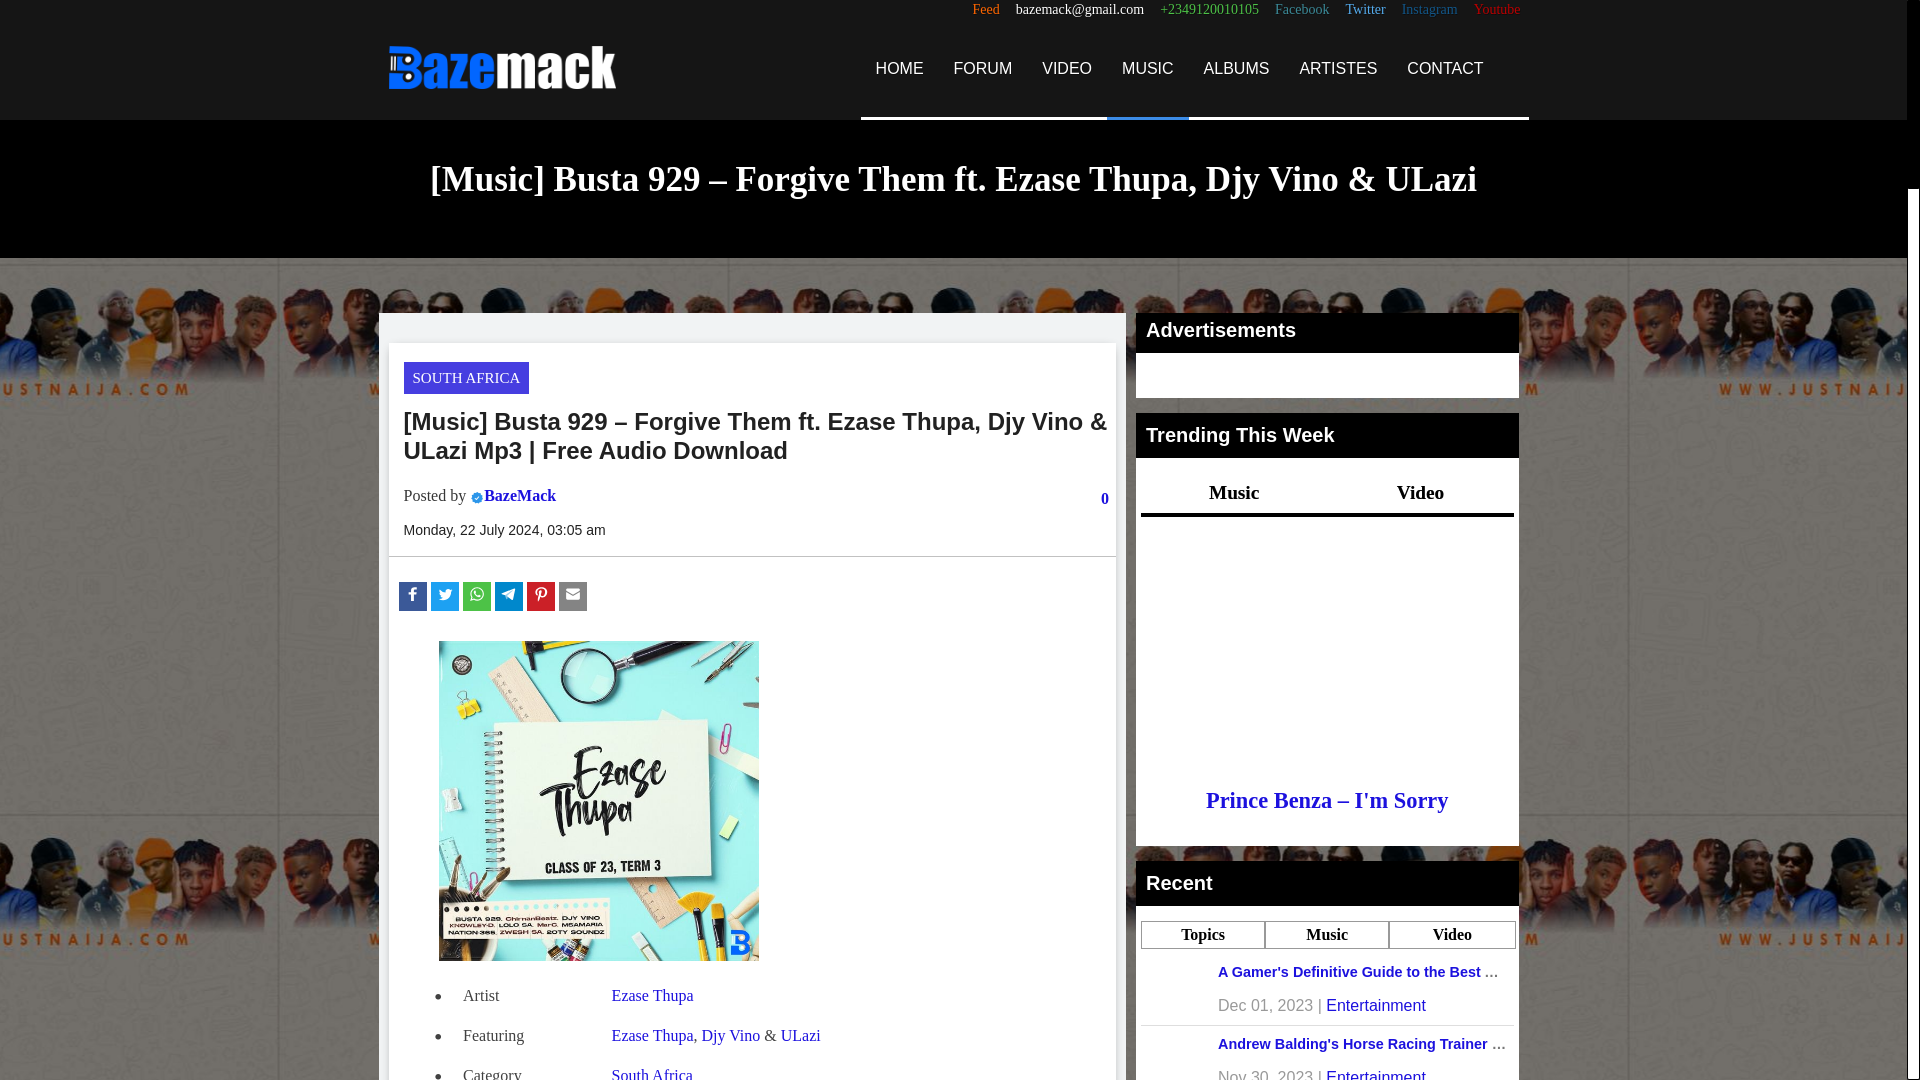 The height and width of the screenshot is (1080, 1920). I want to click on A Gamer's Definitive Guide to the Best Albums of 2023, so click(1404, 972).